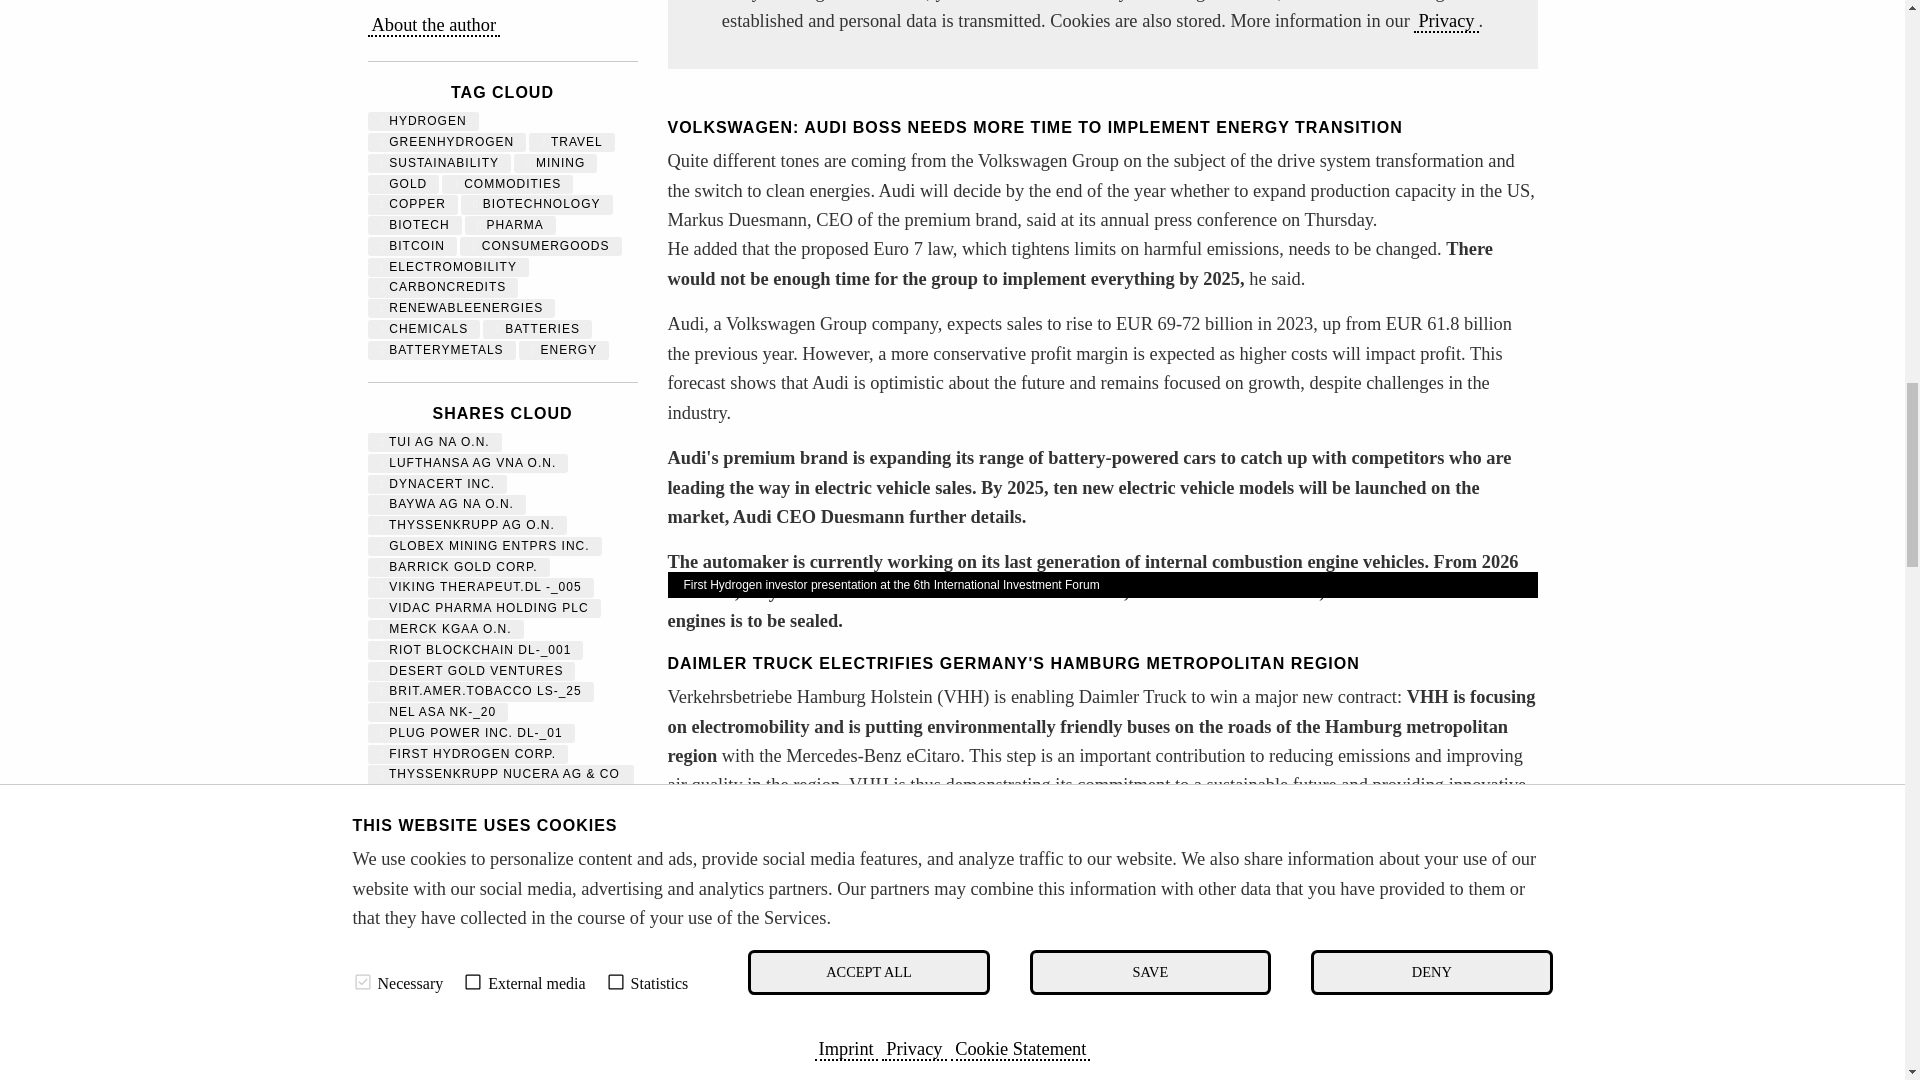 Image resolution: width=1920 pixels, height=1080 pixels. Describe the element at coordinates (423, 121) in the screenshot. I see `HYDROGEN` at that location.